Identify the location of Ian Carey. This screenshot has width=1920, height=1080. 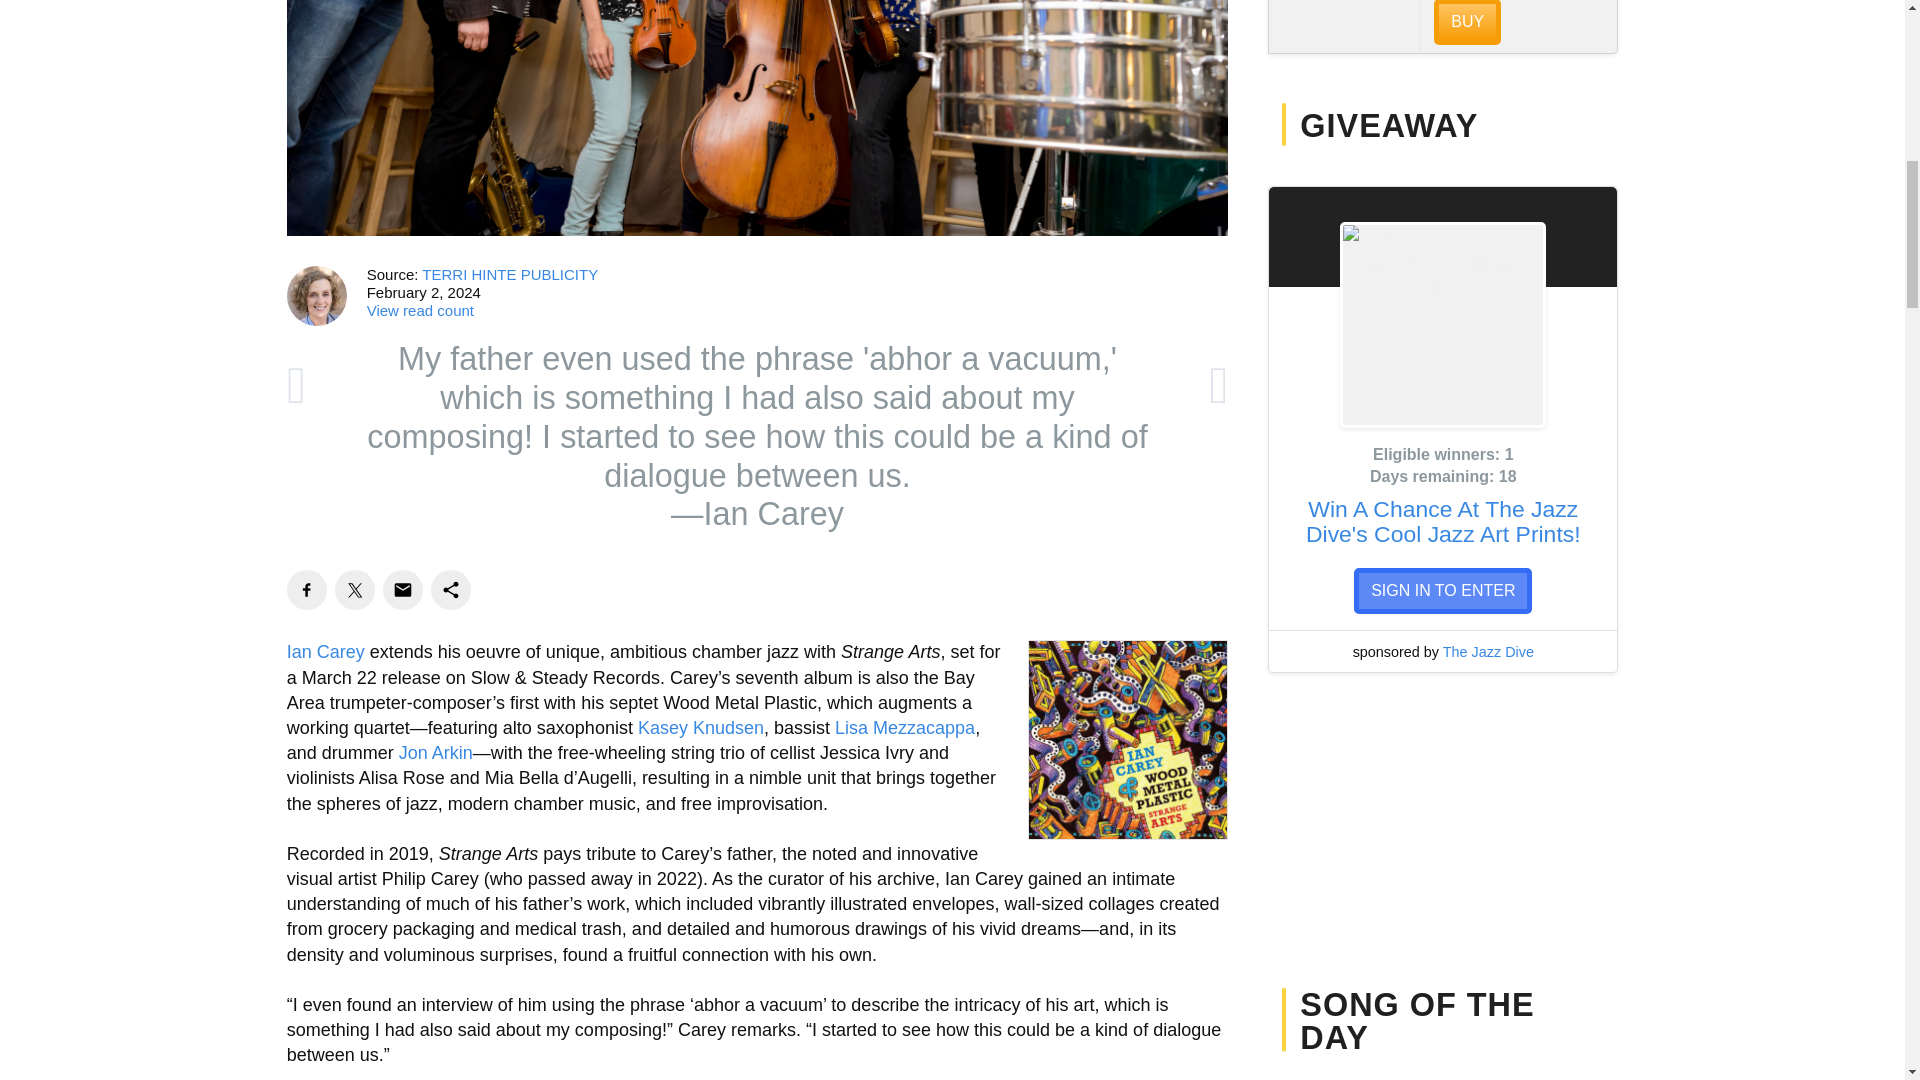
(325, 652).